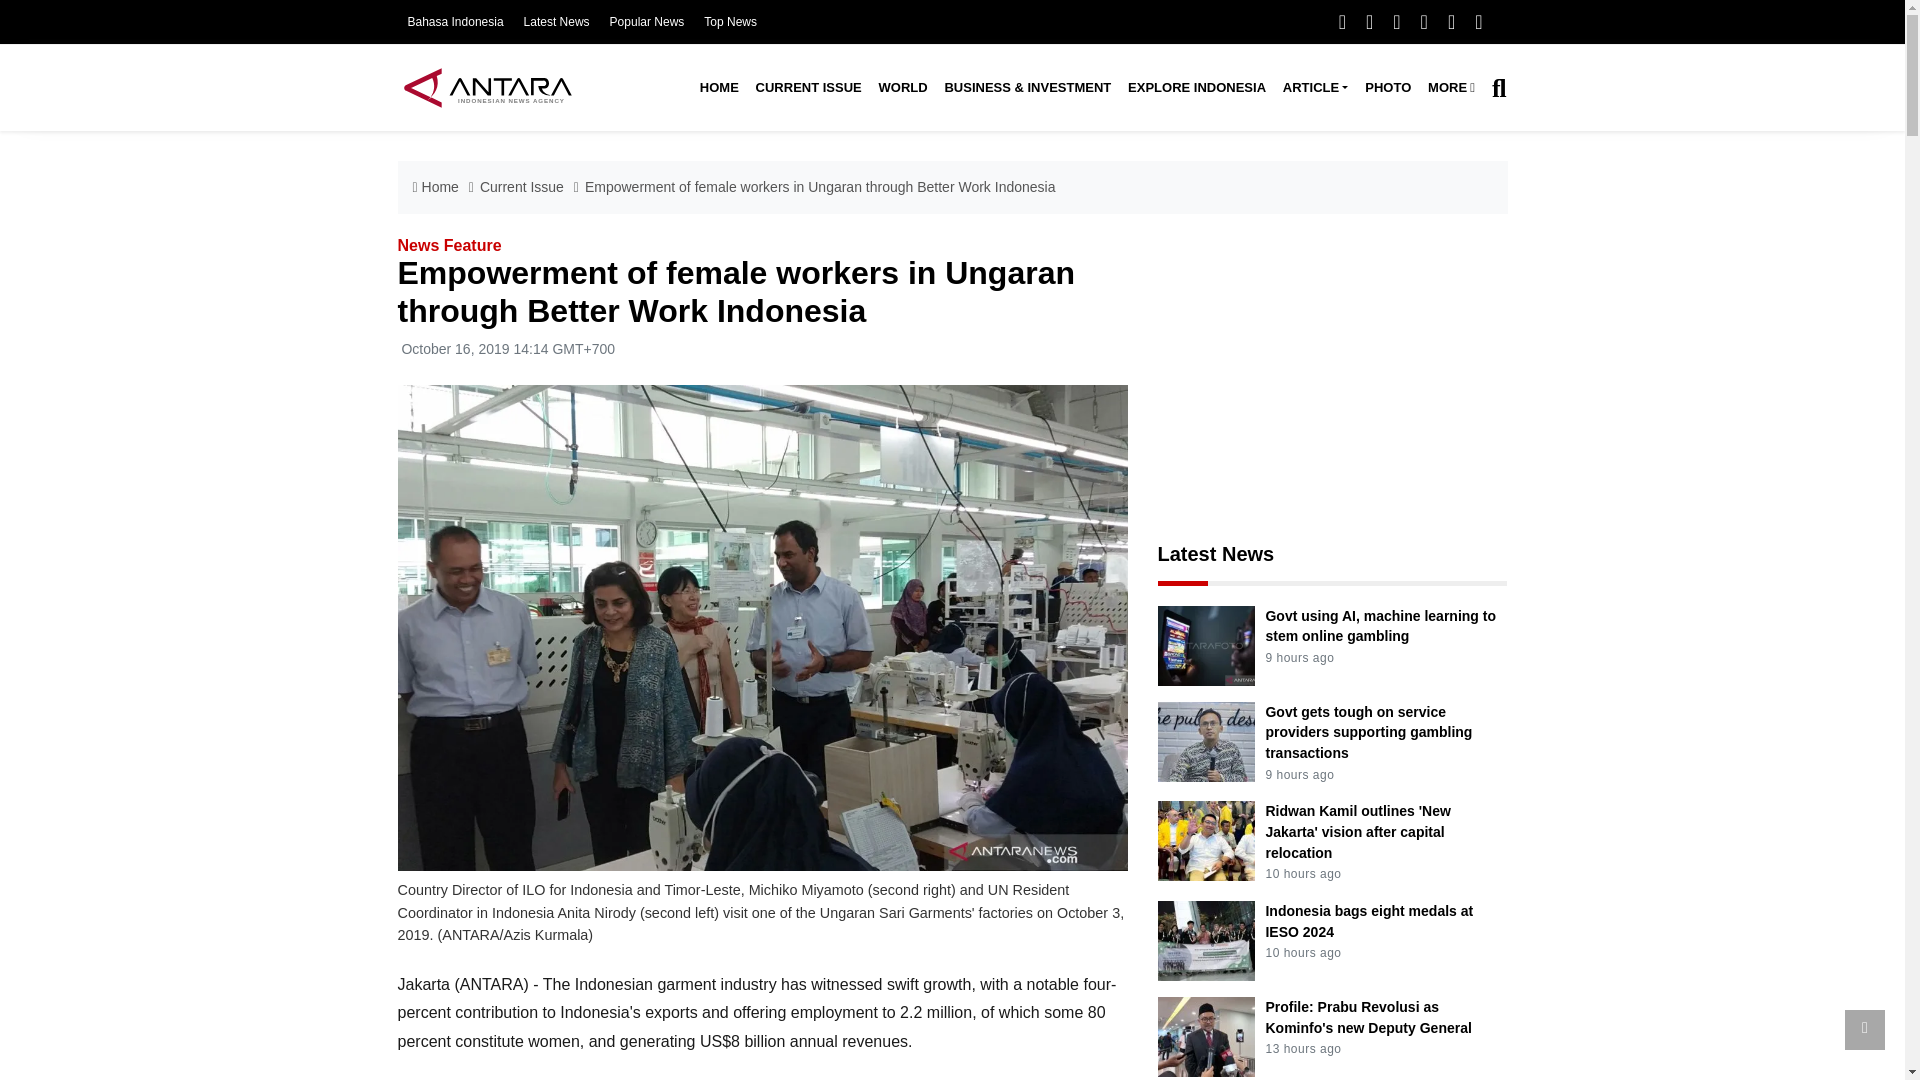 This screenshot has height=1080, width=1920. I want to click on Article, so click(1314, 88).